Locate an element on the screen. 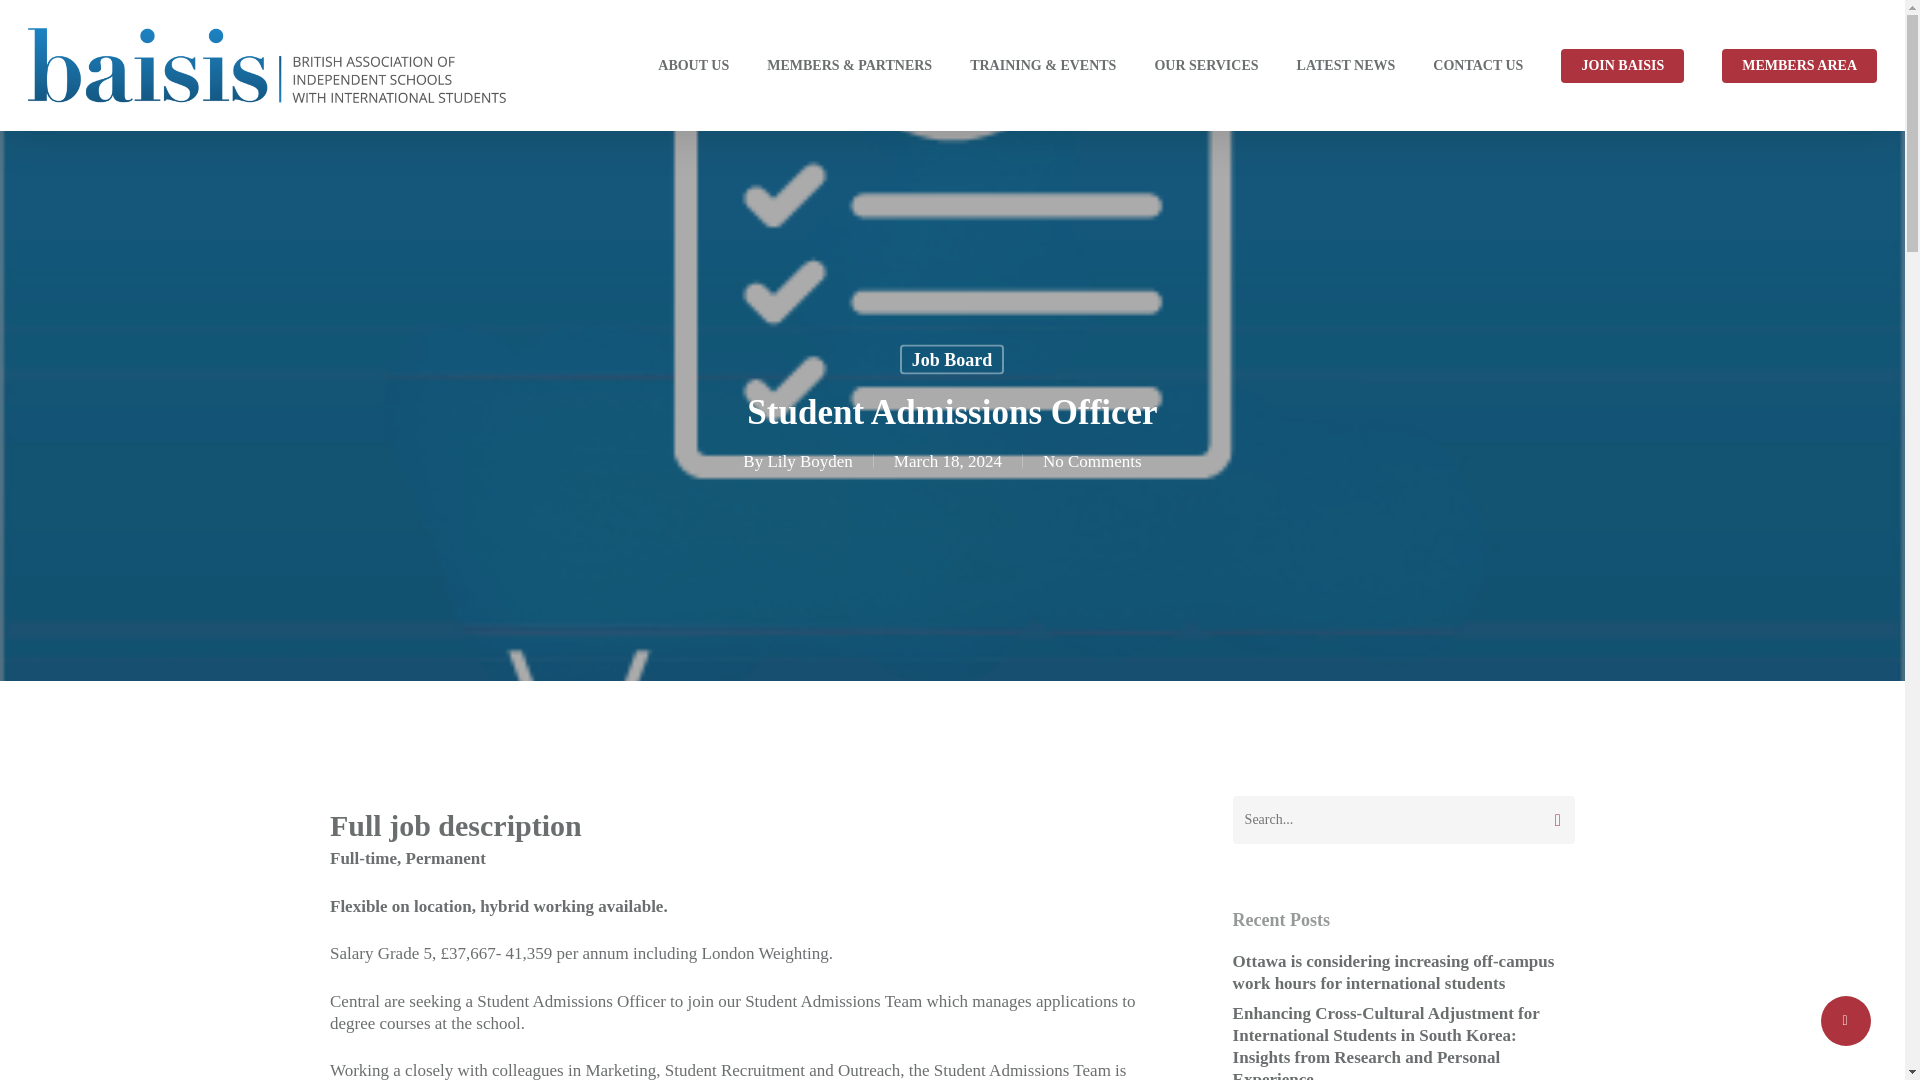  Lily Boyden is located at coordinates (809, 461).